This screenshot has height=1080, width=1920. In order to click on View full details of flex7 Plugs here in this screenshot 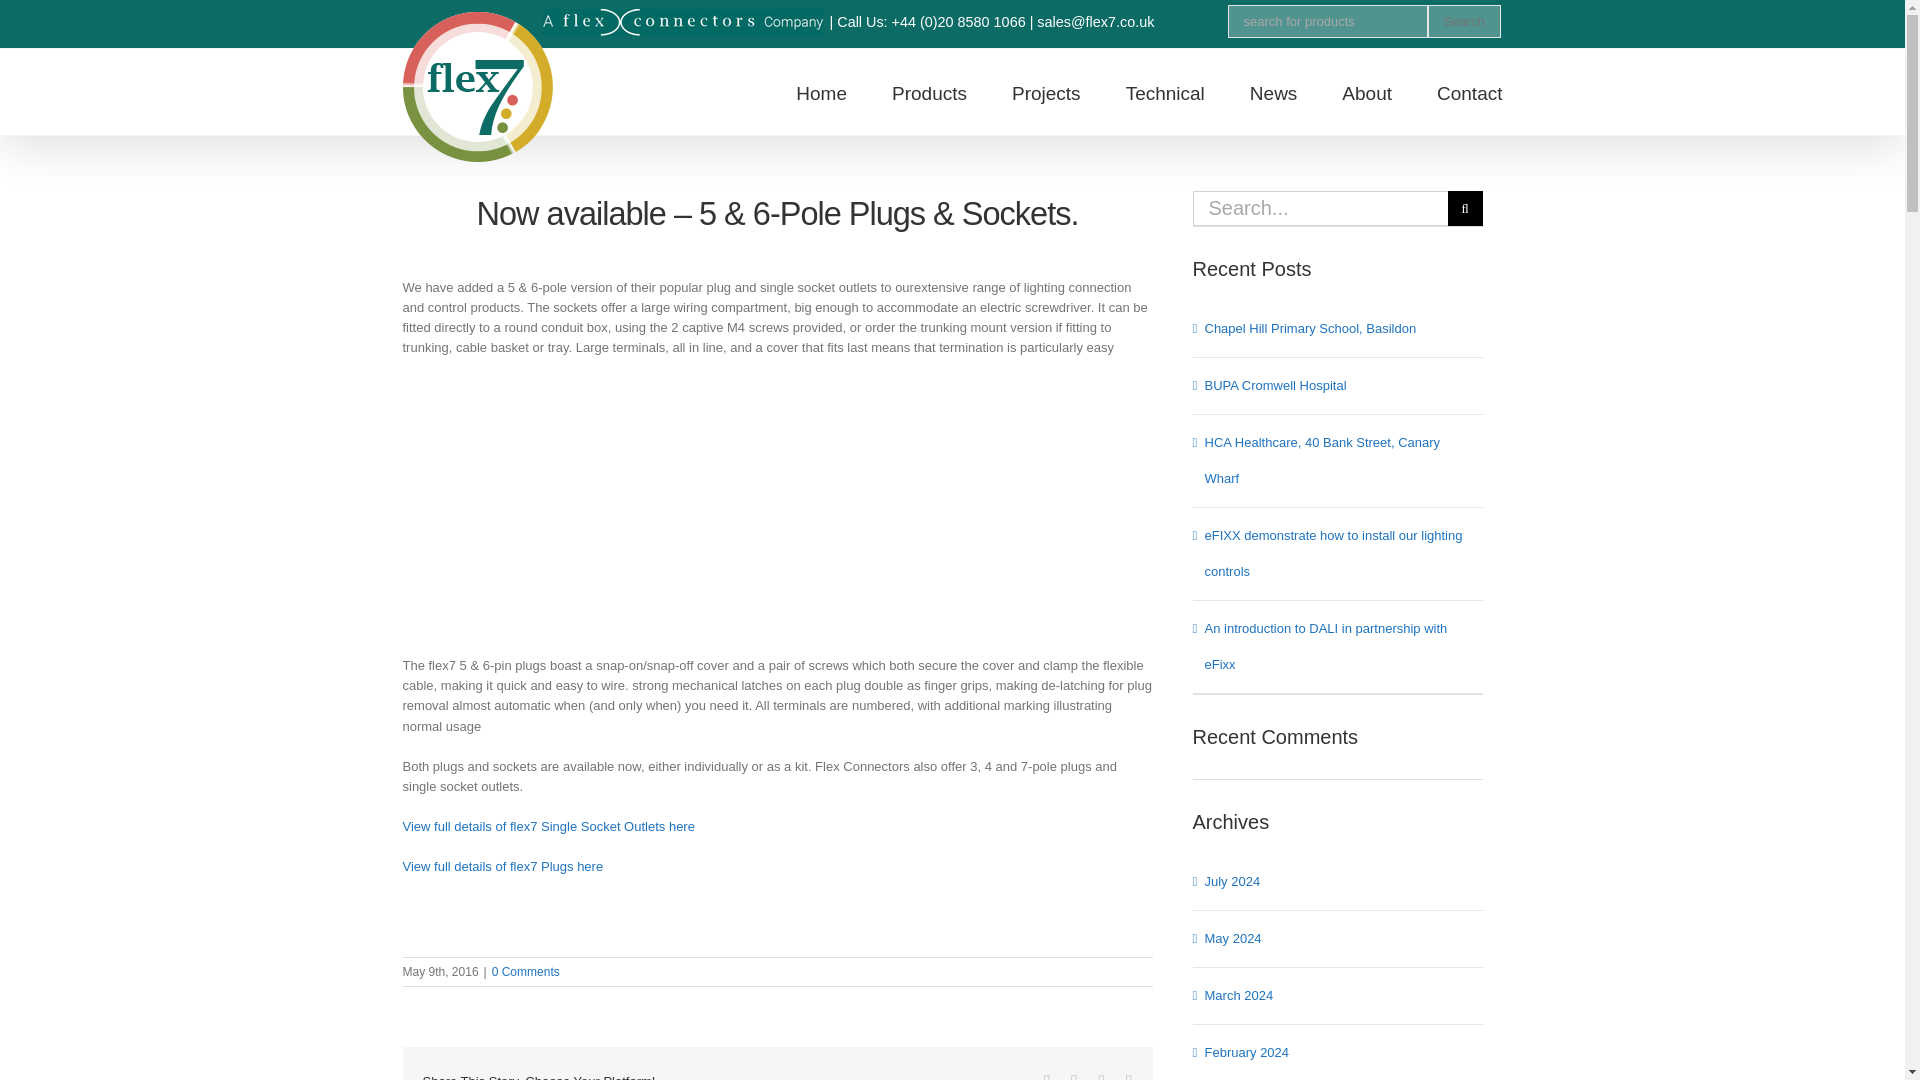, I will do `click(502, 866)`.